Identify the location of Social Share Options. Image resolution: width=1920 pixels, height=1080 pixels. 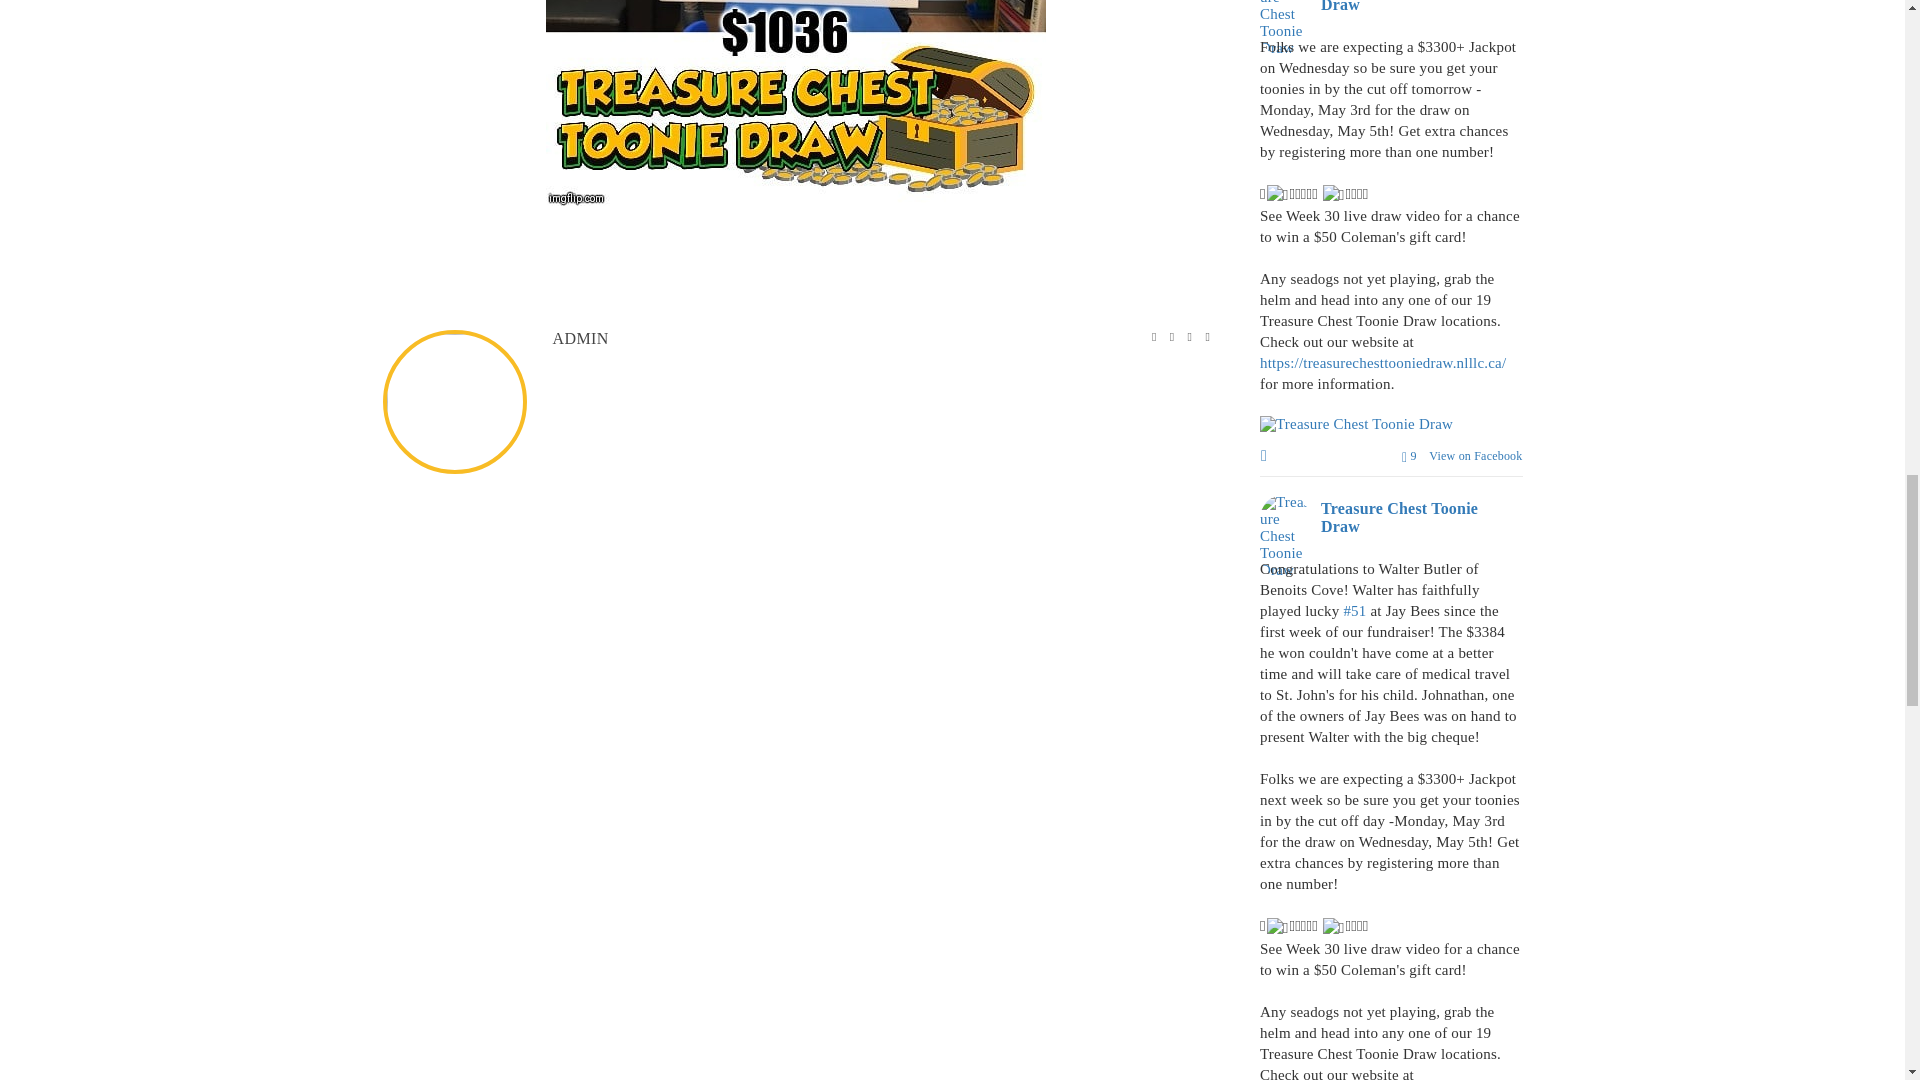
(1266, 457).